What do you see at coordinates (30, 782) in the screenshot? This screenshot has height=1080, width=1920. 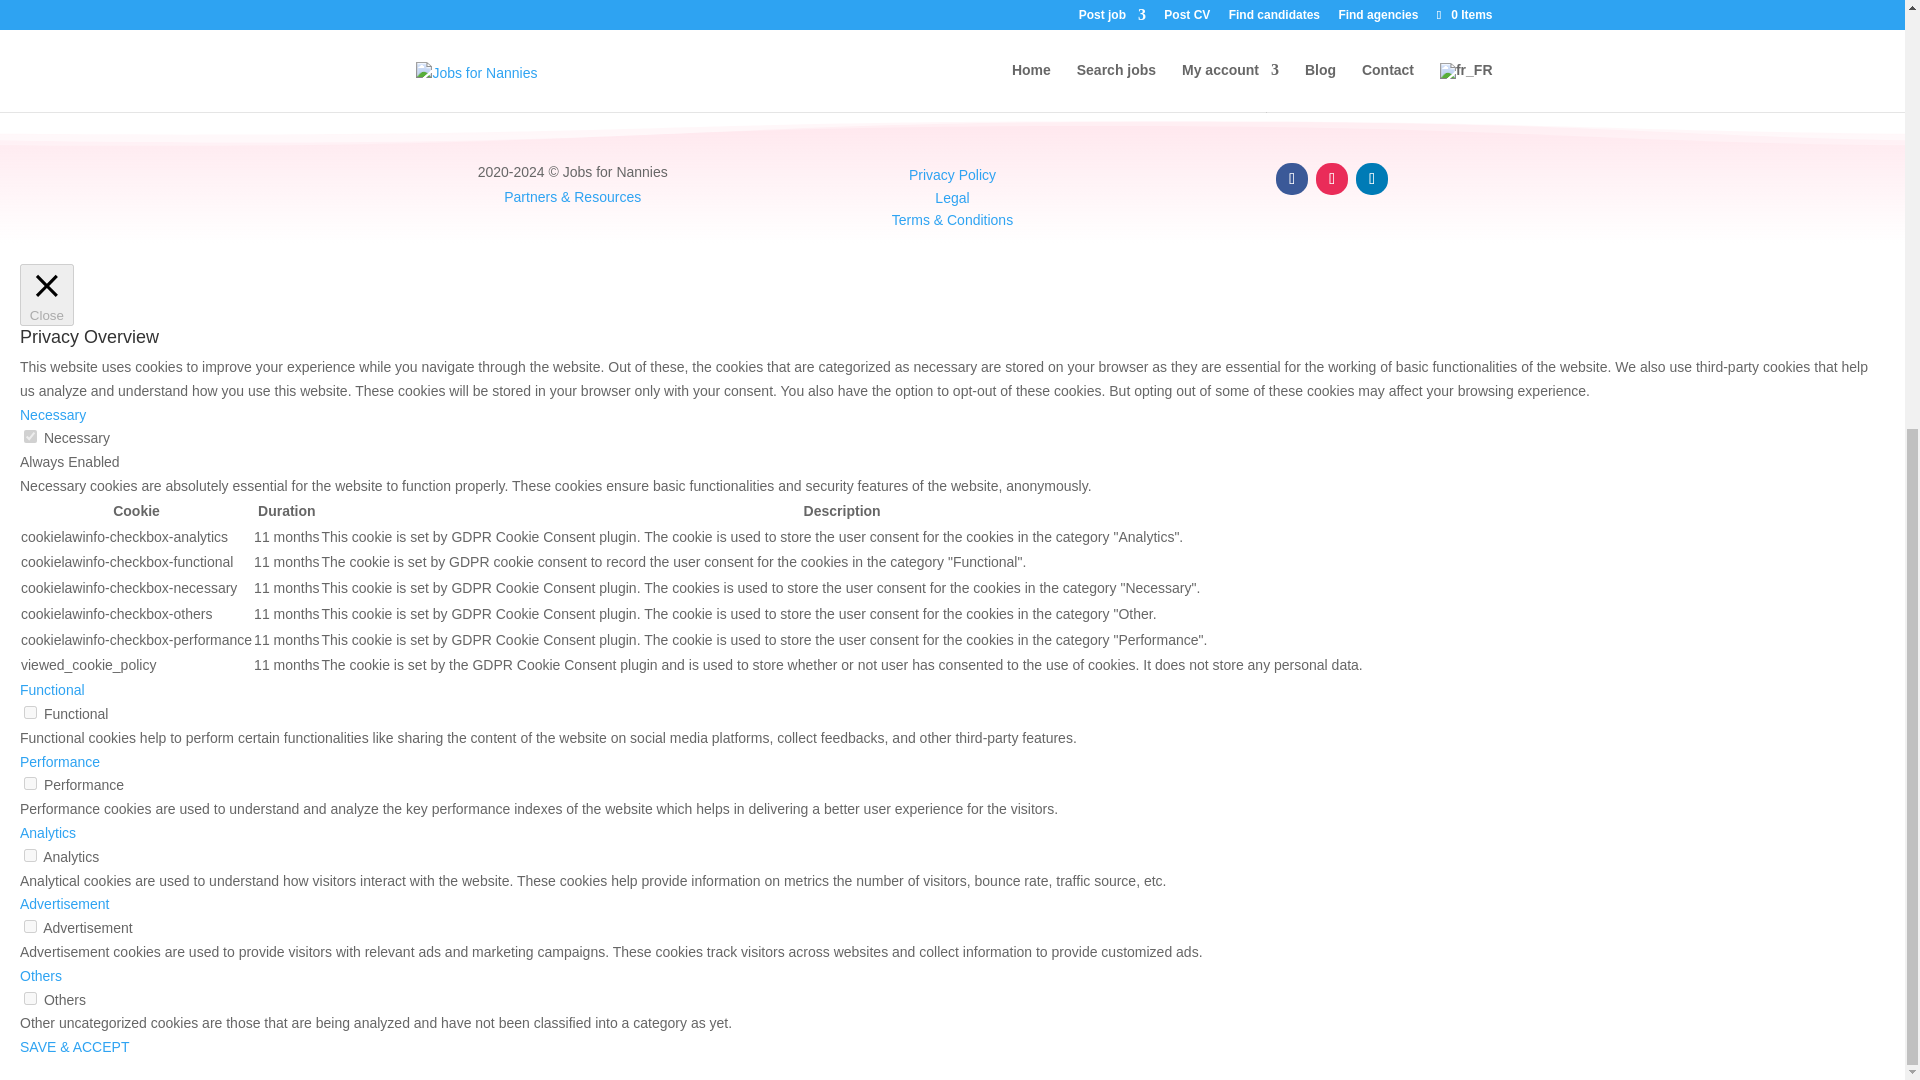 I see `on` at bounding box center [30, 782].